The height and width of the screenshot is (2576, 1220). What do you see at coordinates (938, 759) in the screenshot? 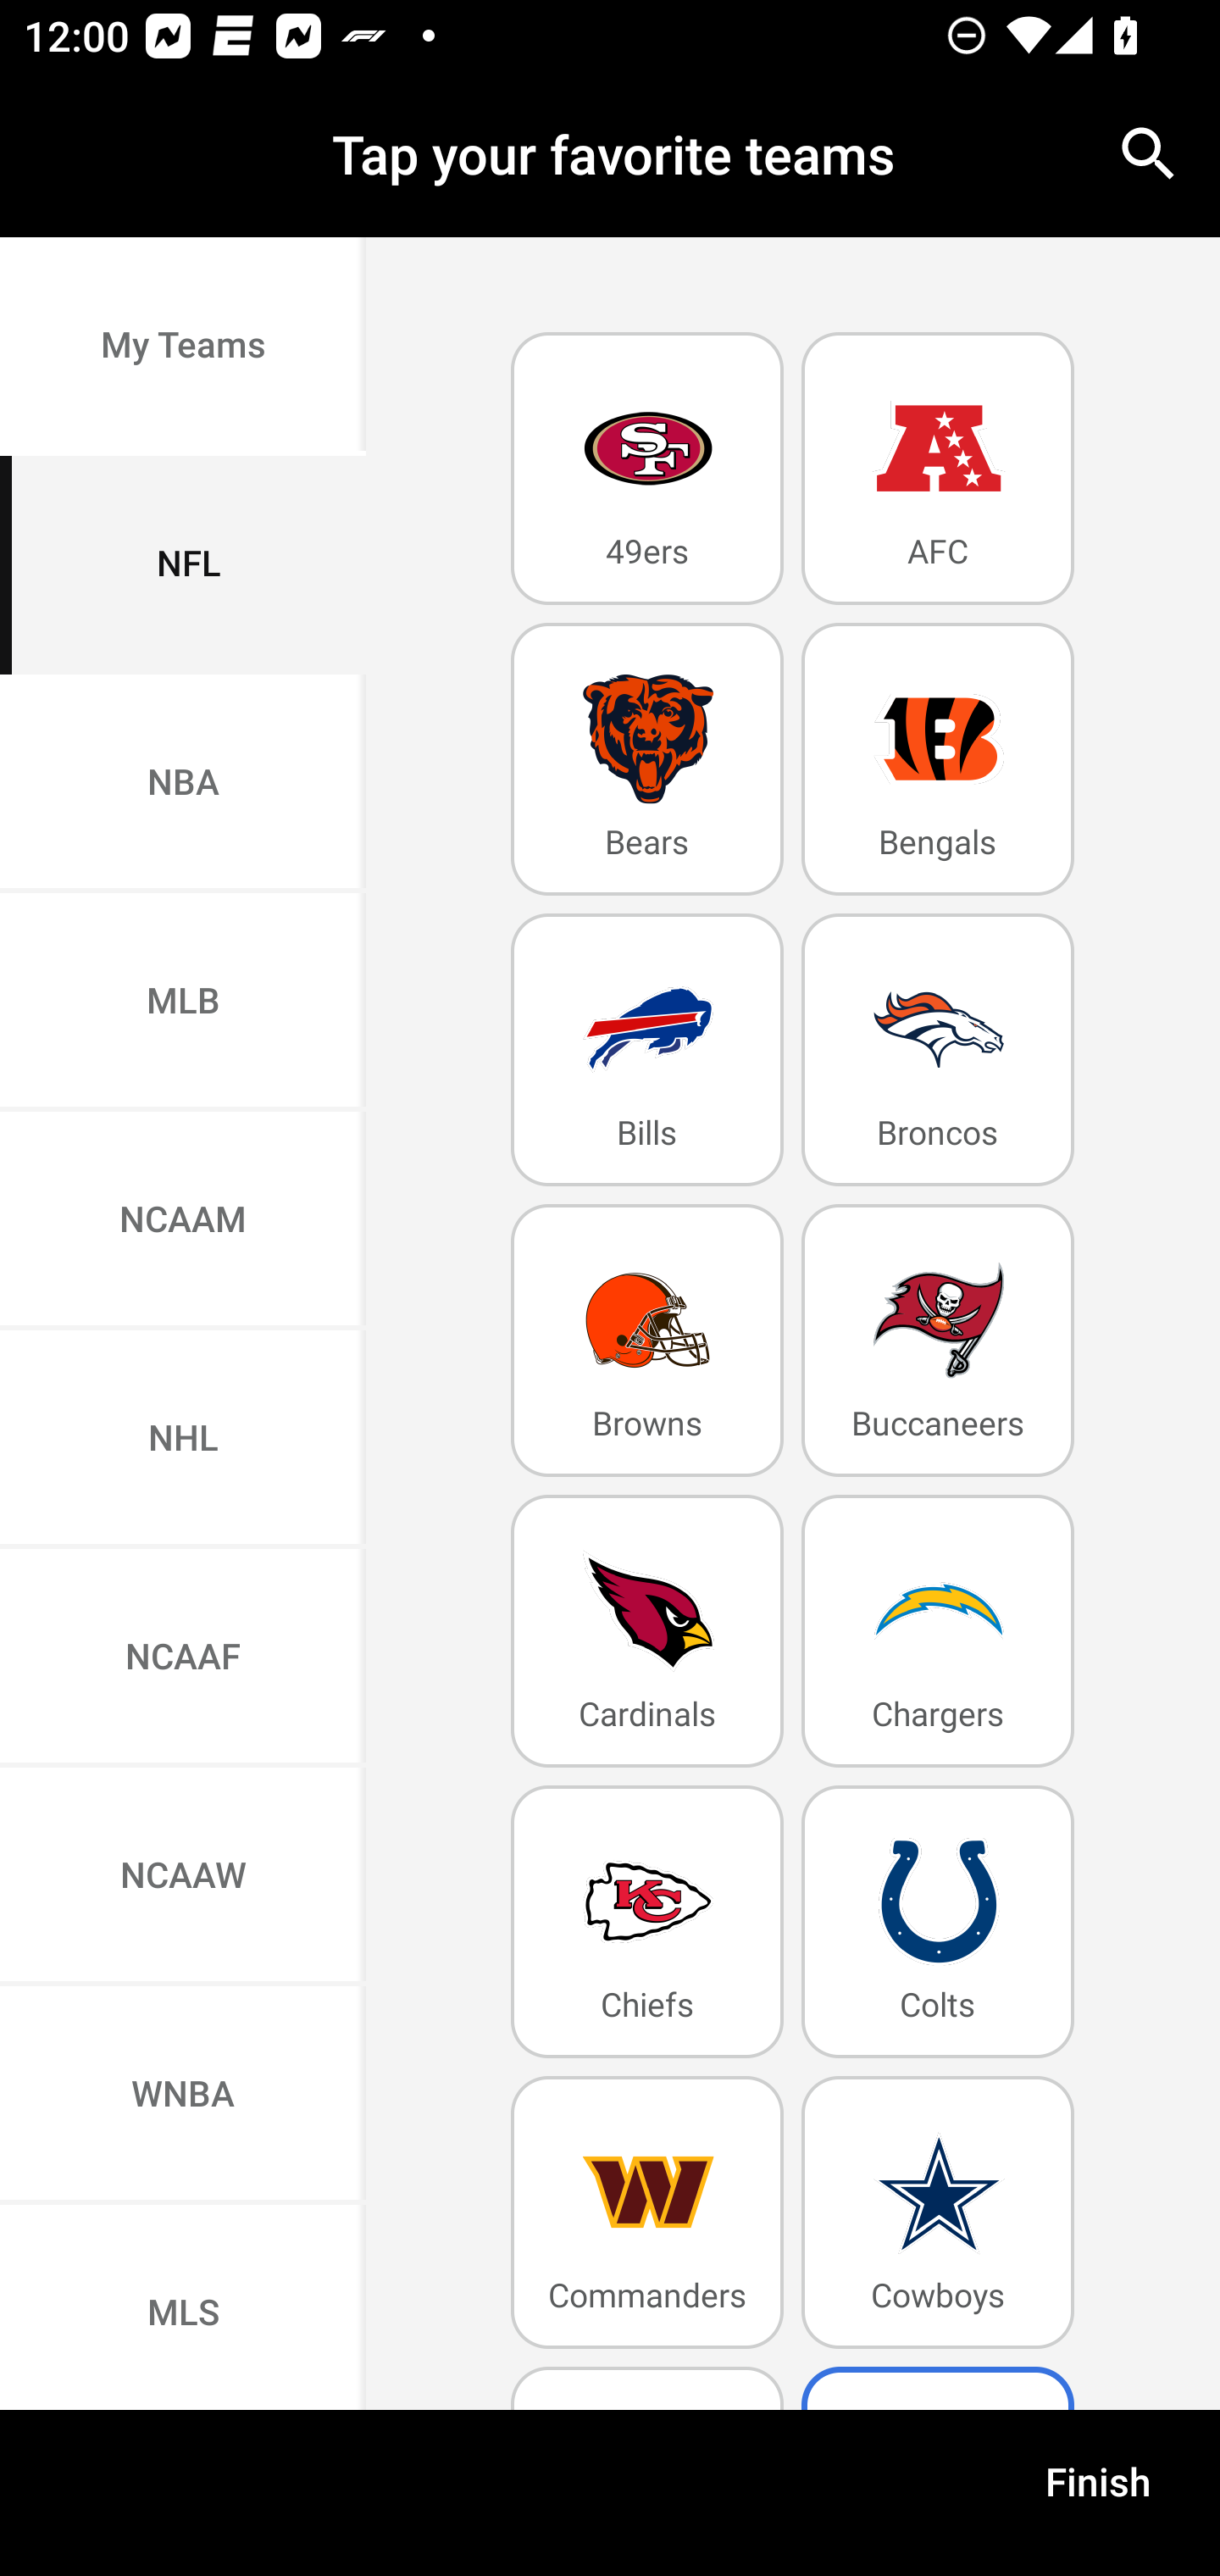
I see `Bengals` at bounding box center [938, 759].